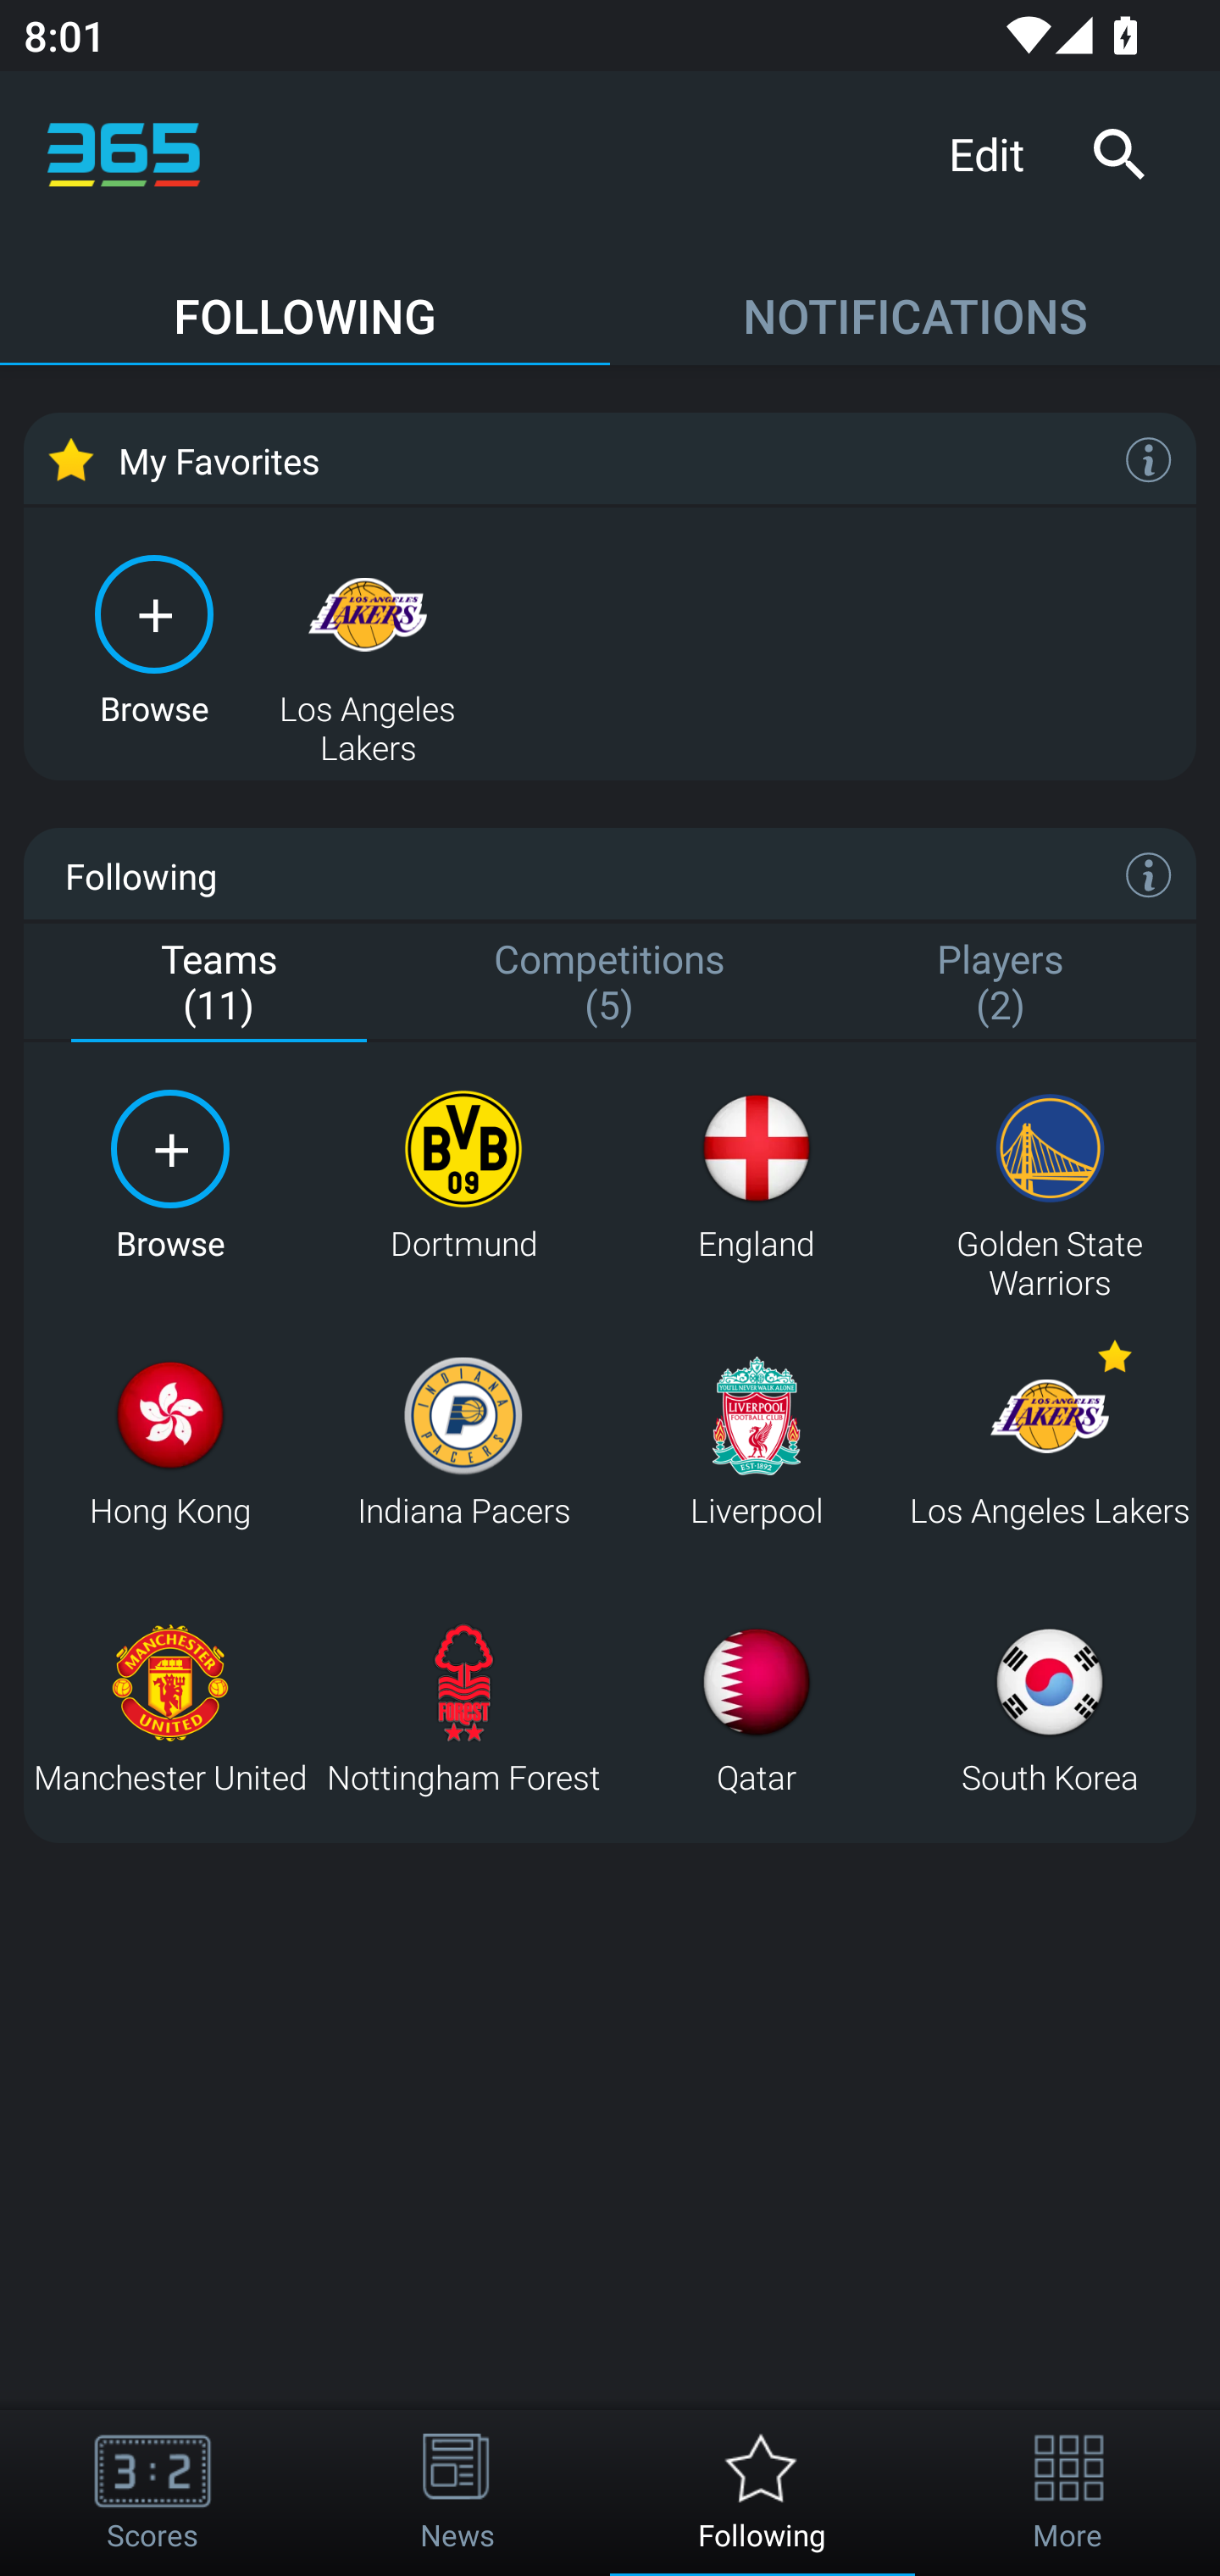 The width and height of the screenshot is (1220, 2576). Describe the element at coordinates (1118, 154) in the screenshot. I see `Search` at that location.